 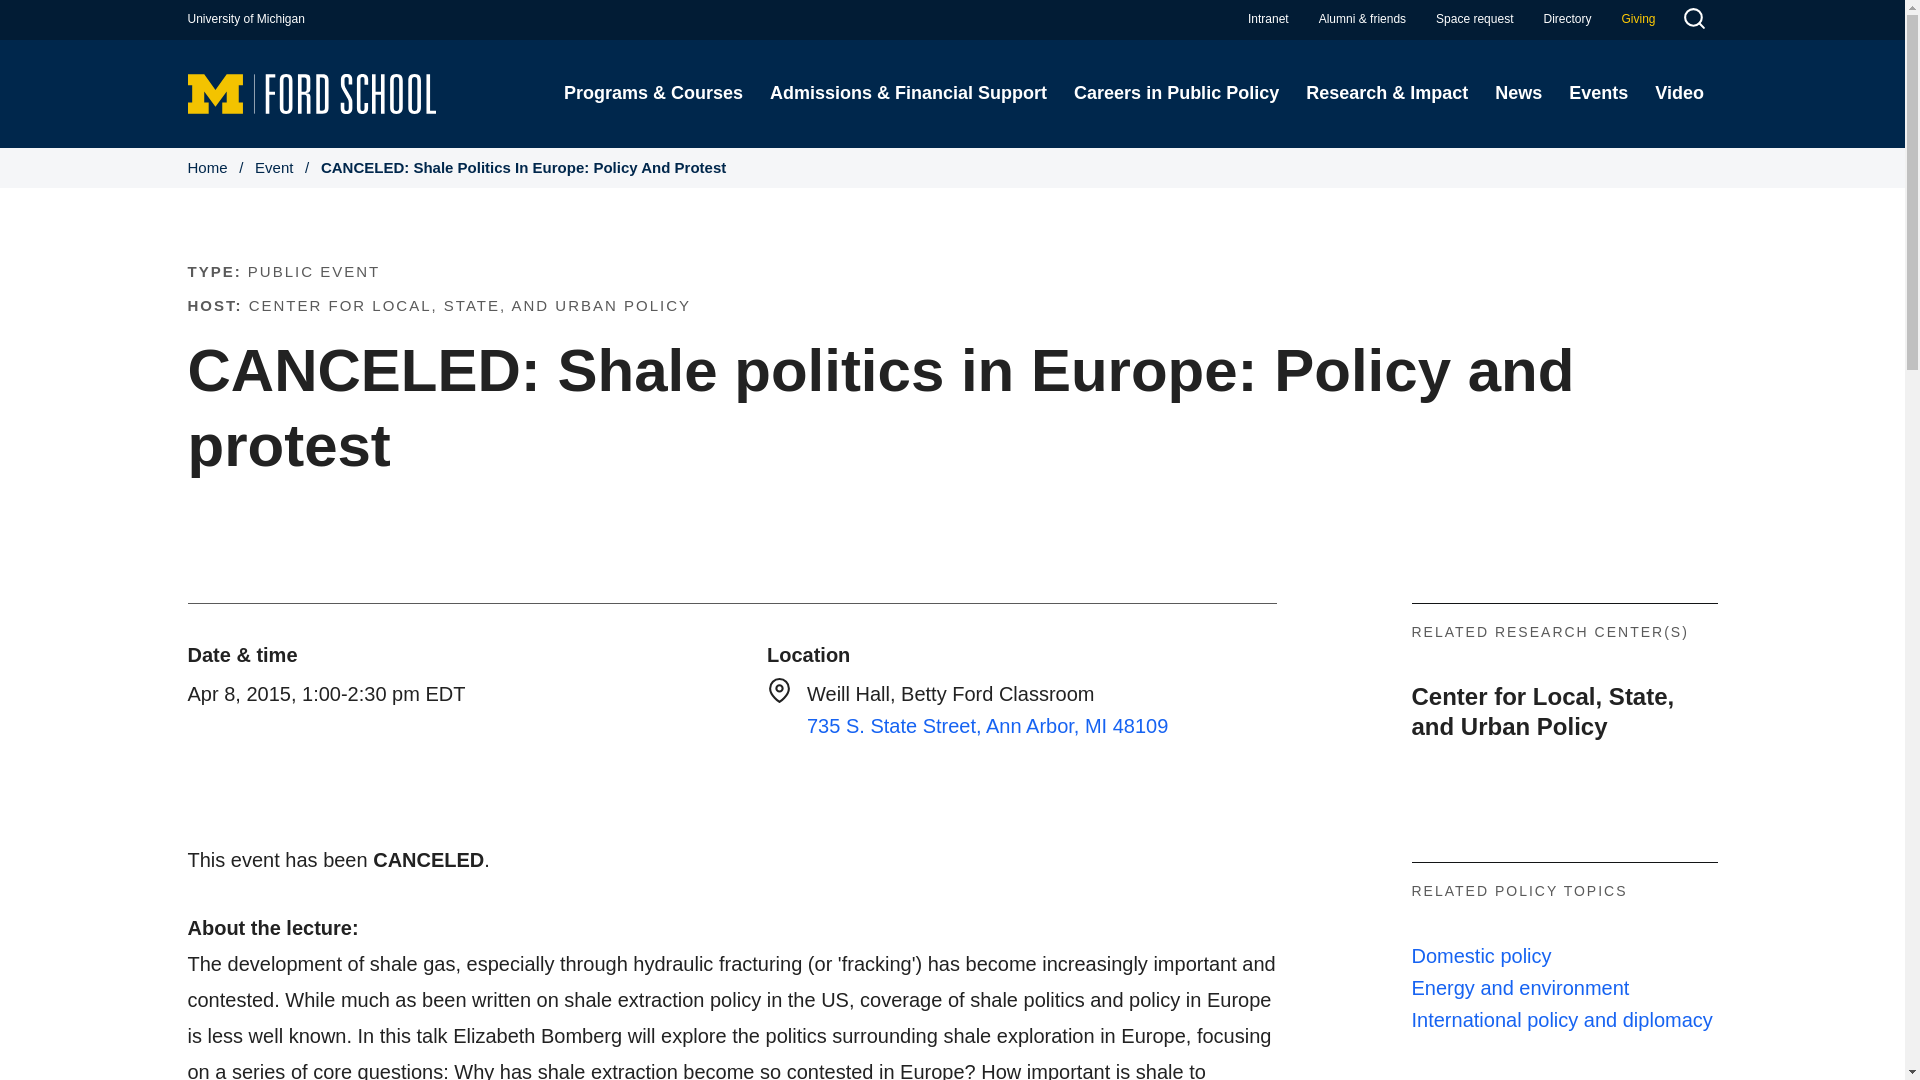 What do you see at coordinates (652, 93) in the screenshot?
I see `Ford School academic program and course information` at bounding box center [652, 93].